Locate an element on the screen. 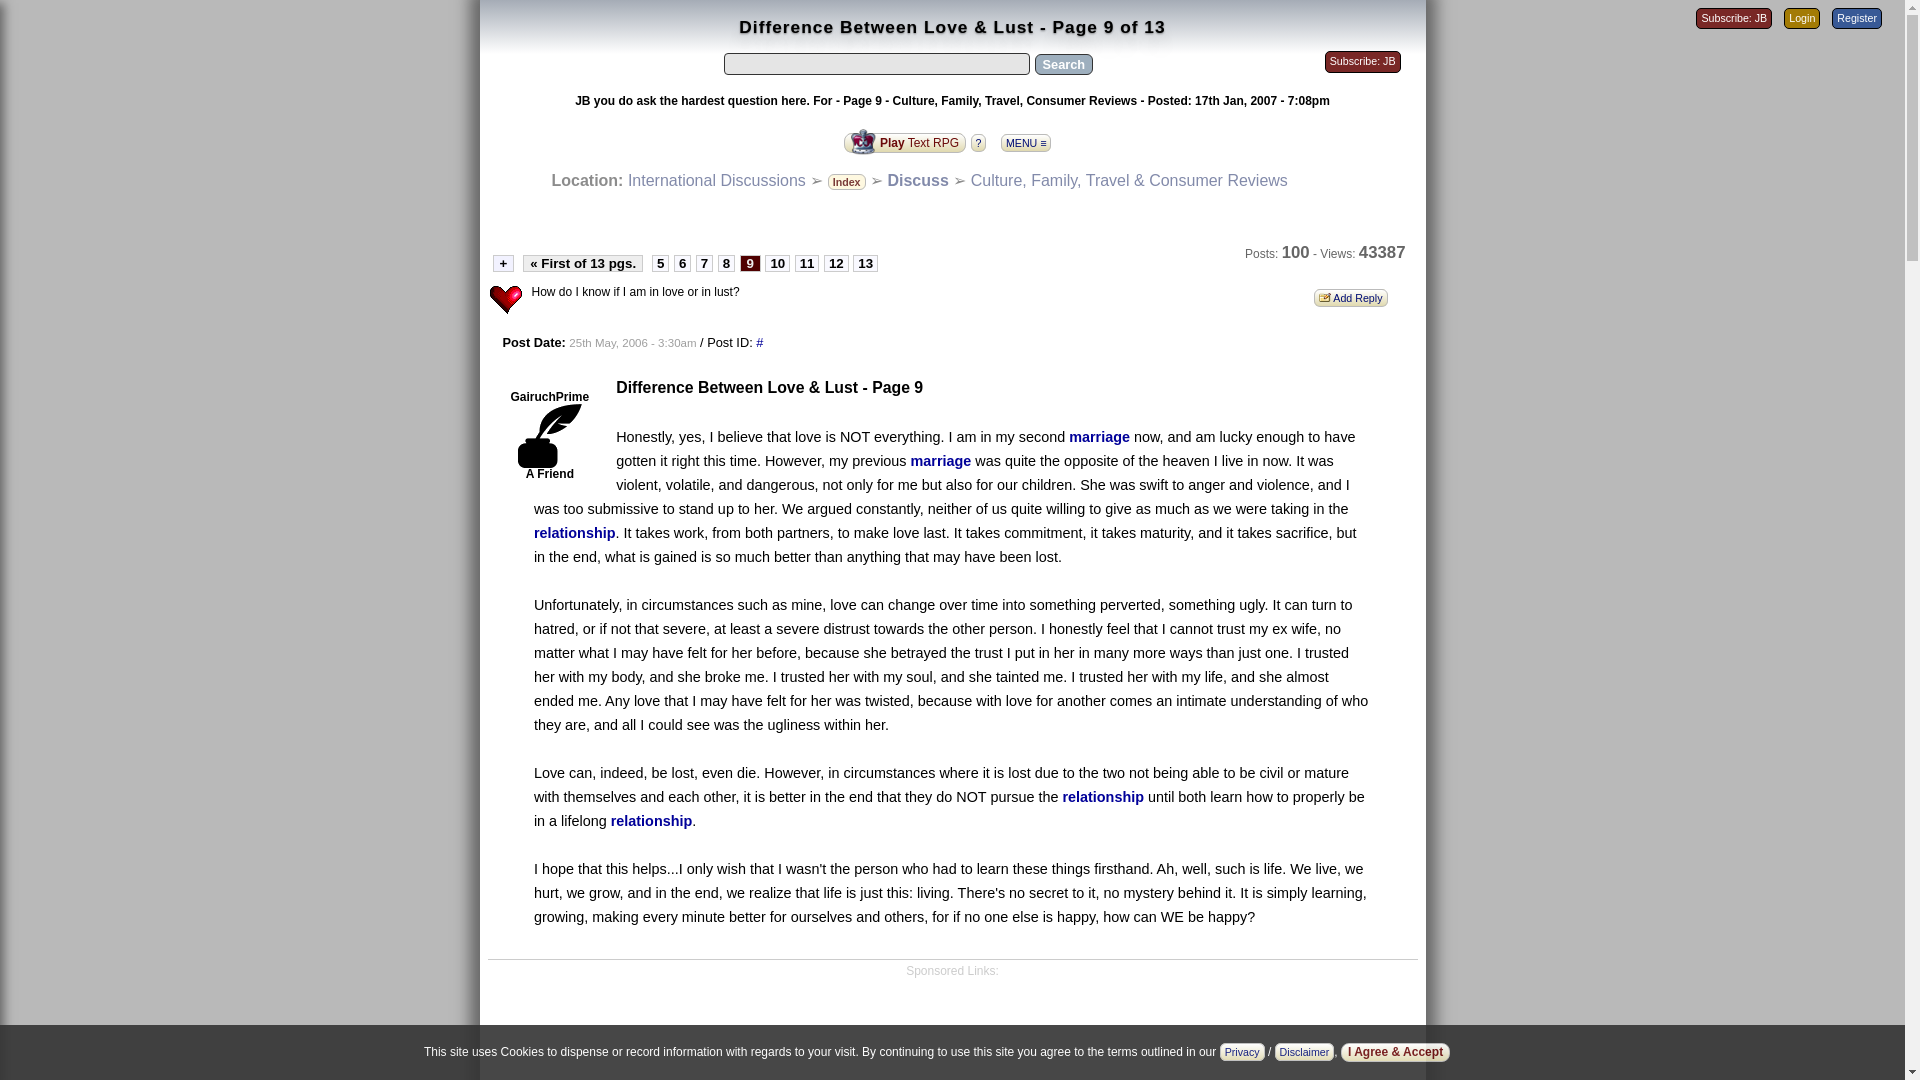 This screenshot has width=1920, height=1080. 7 is located at coordinates (704, 262).